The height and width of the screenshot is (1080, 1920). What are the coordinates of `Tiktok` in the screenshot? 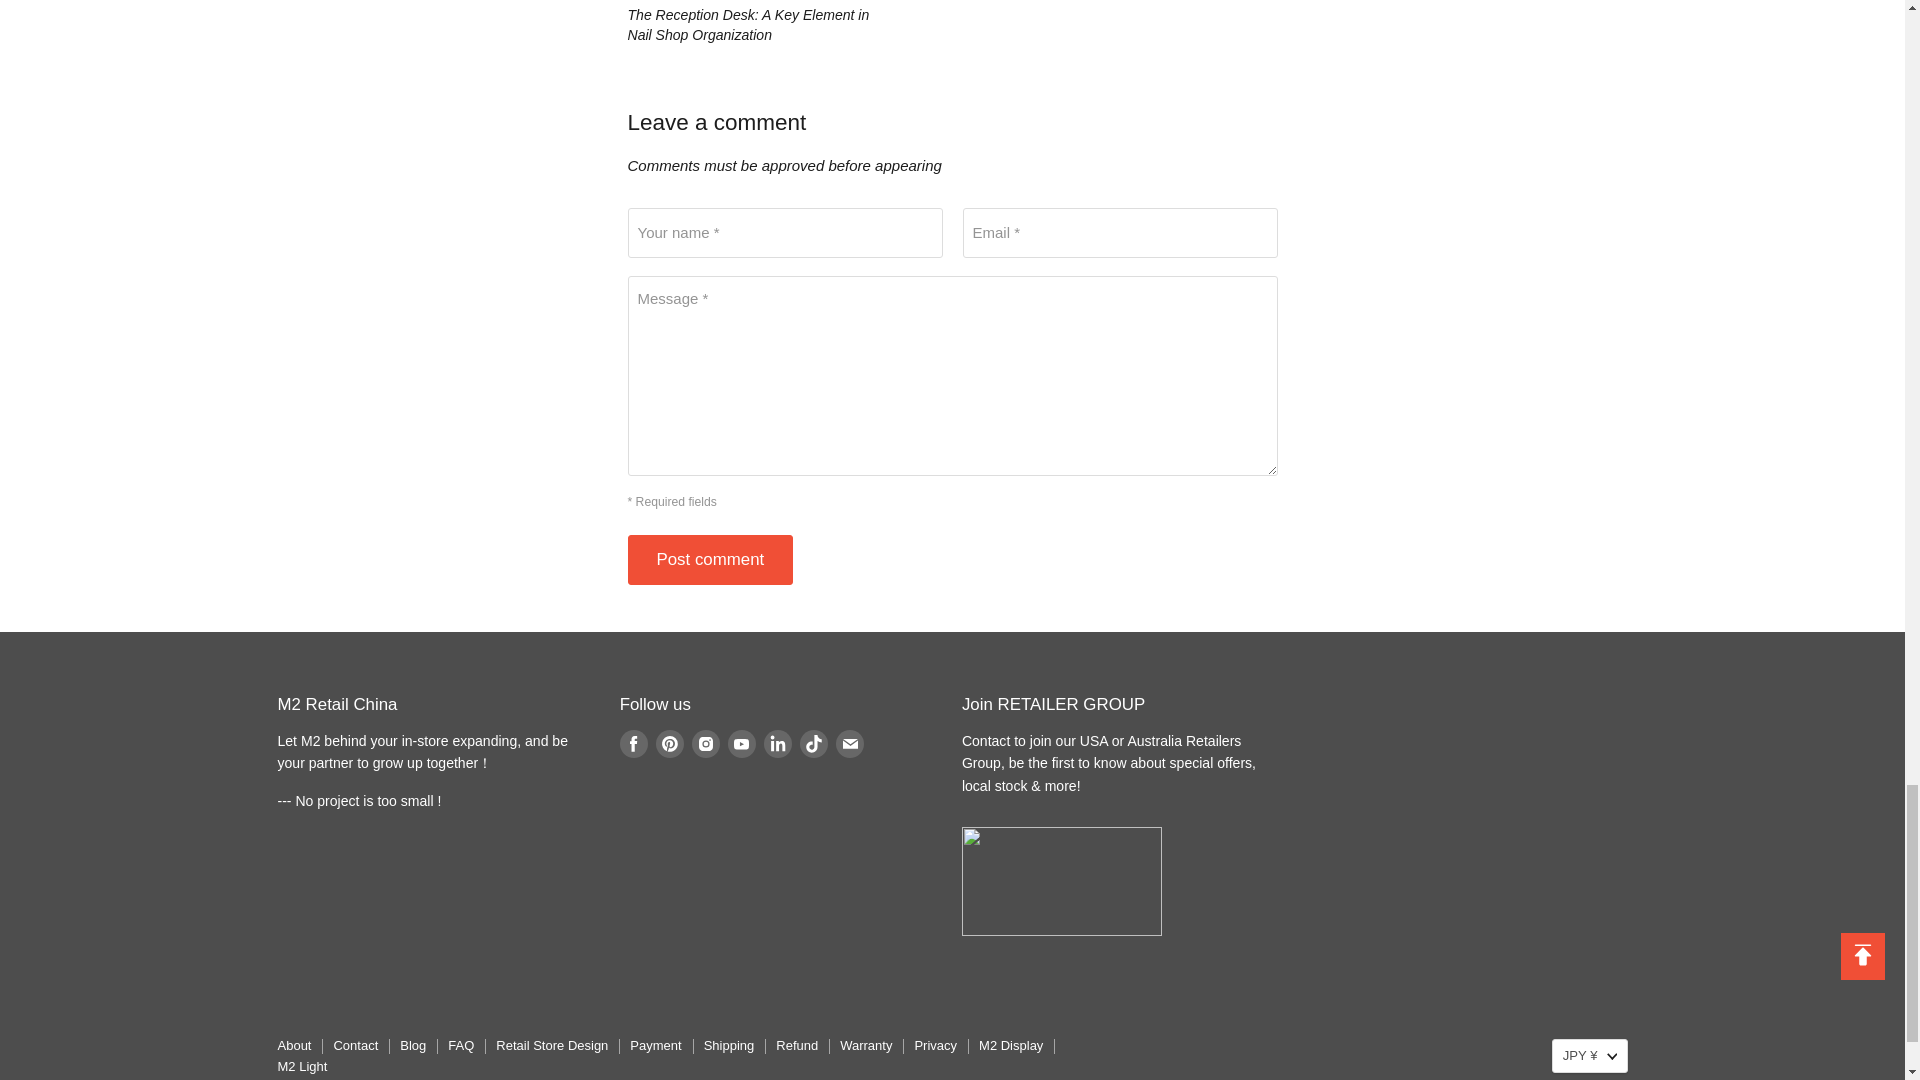 It's located at (814, 744).